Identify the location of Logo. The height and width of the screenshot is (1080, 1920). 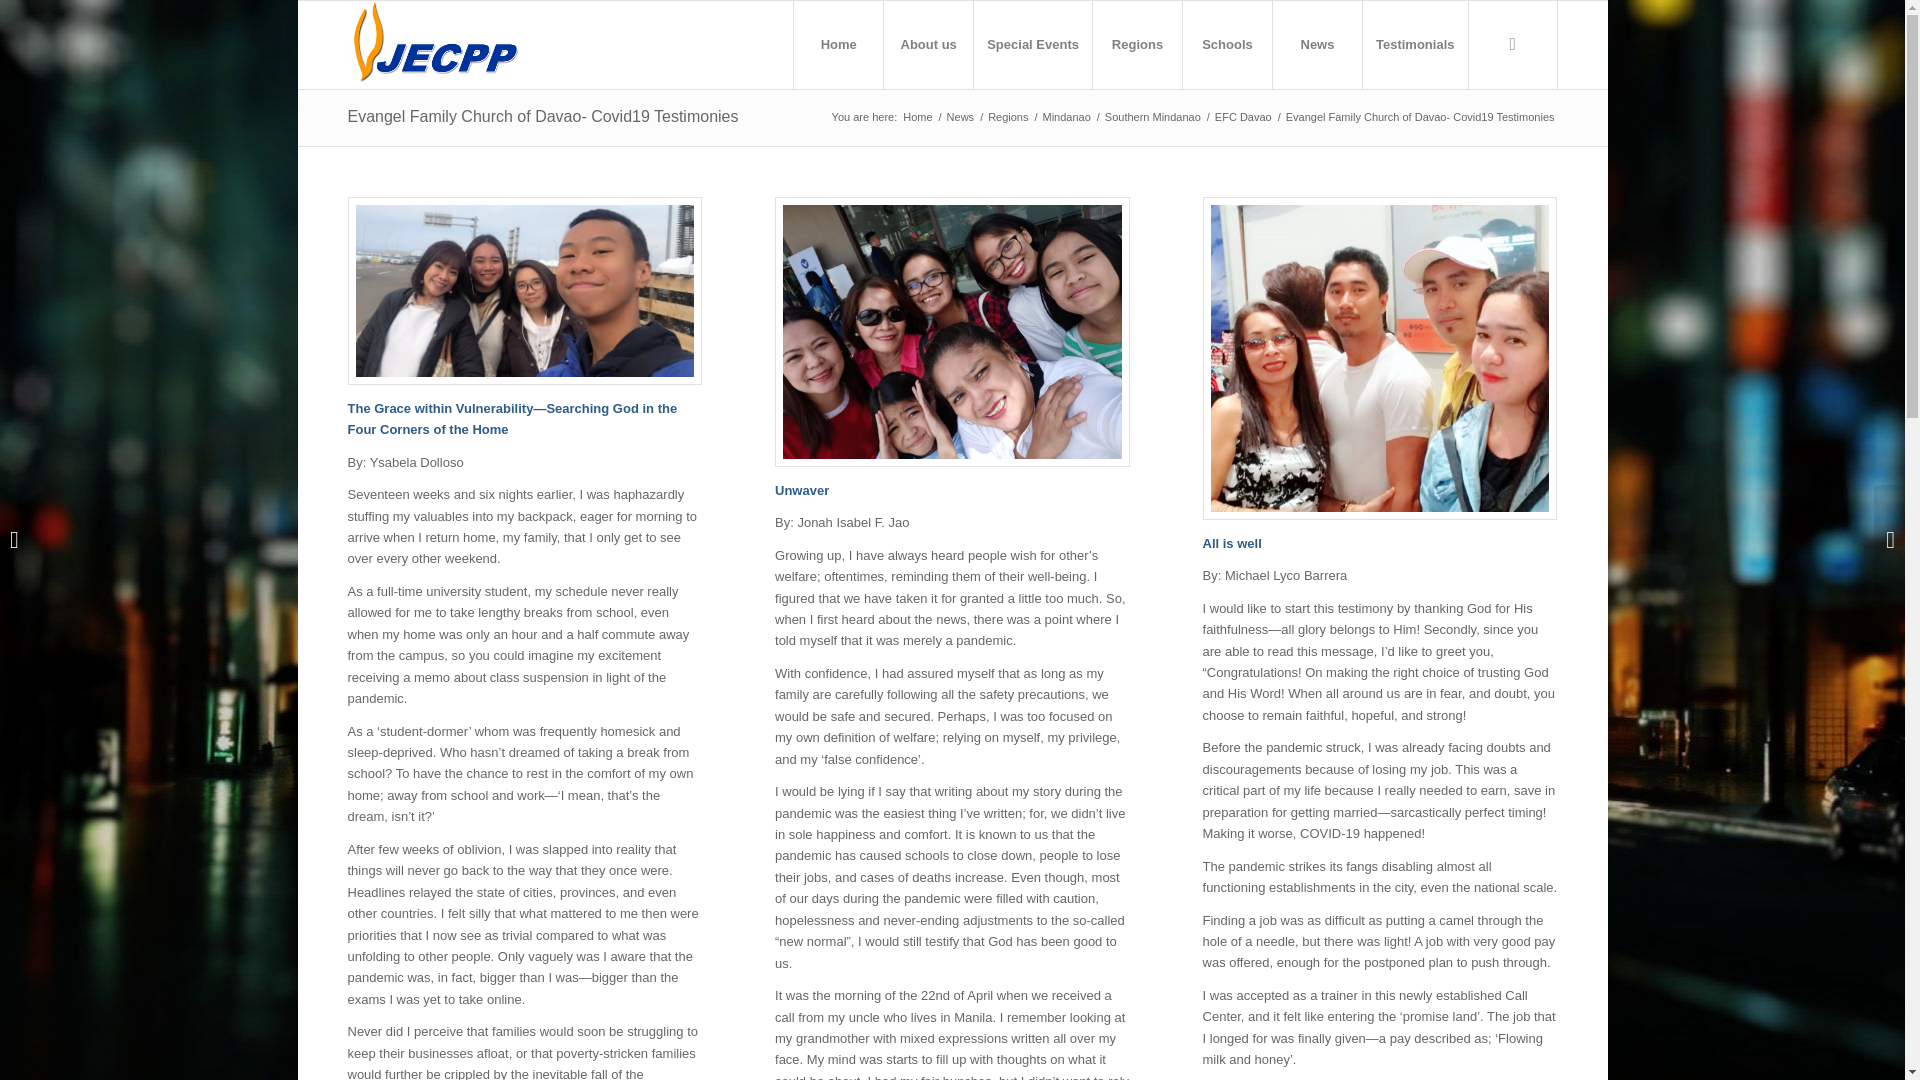
(465, 44).